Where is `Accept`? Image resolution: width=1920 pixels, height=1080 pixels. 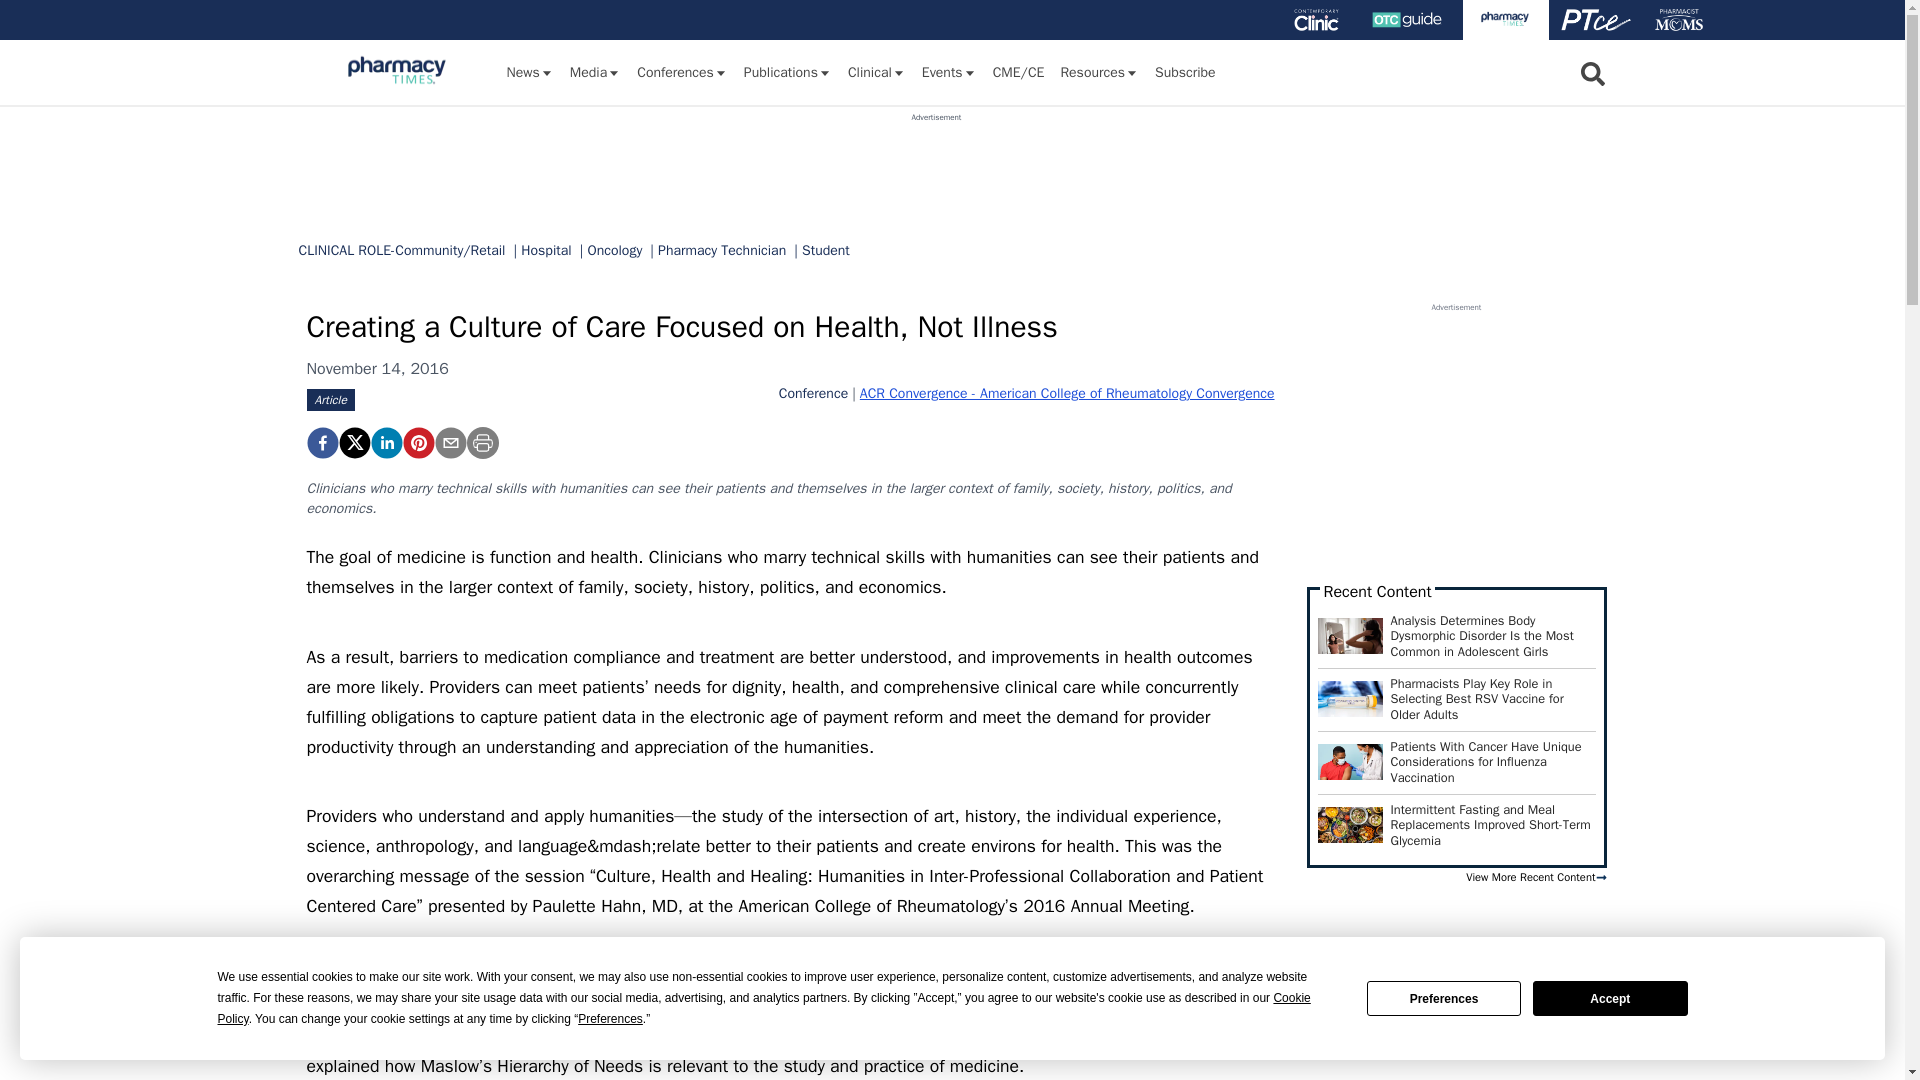
Accept is located at coordinates (1610, 998).